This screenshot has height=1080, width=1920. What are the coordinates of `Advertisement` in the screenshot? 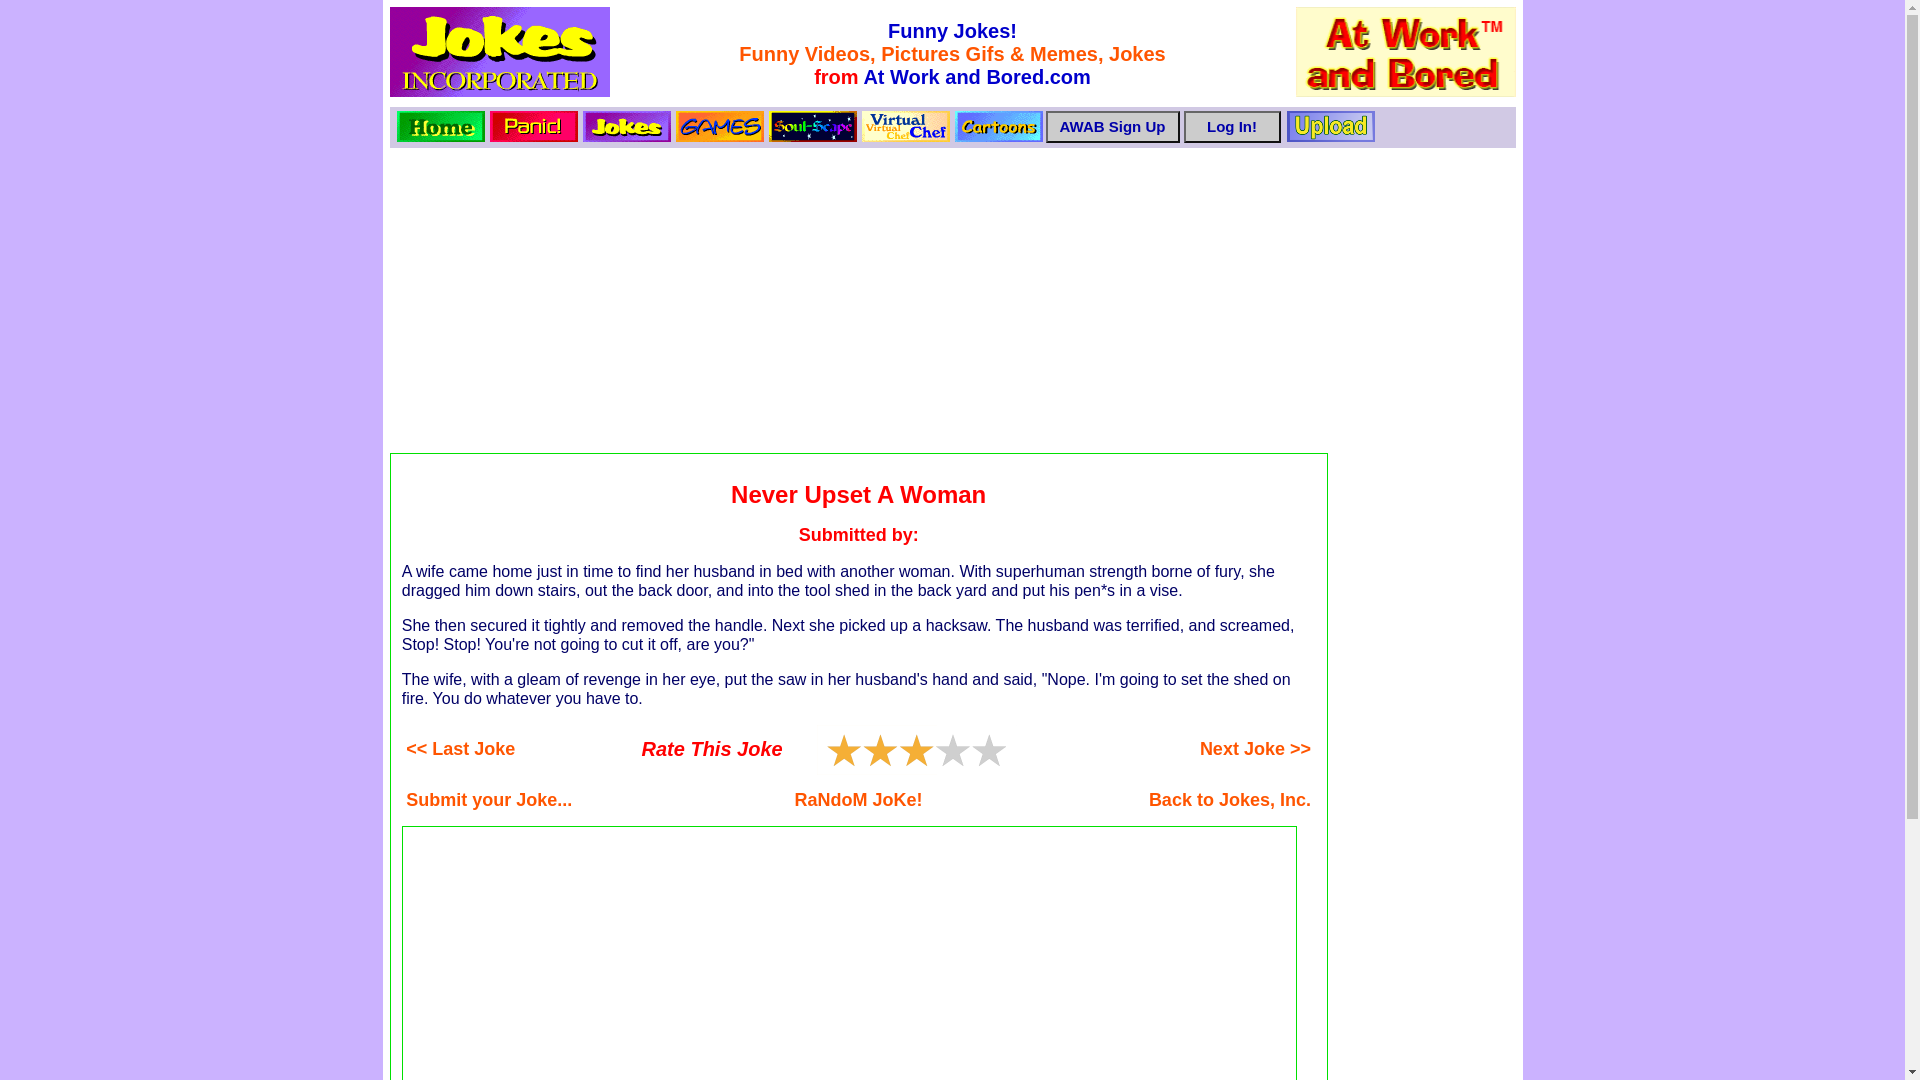 It's located at (850, 954).